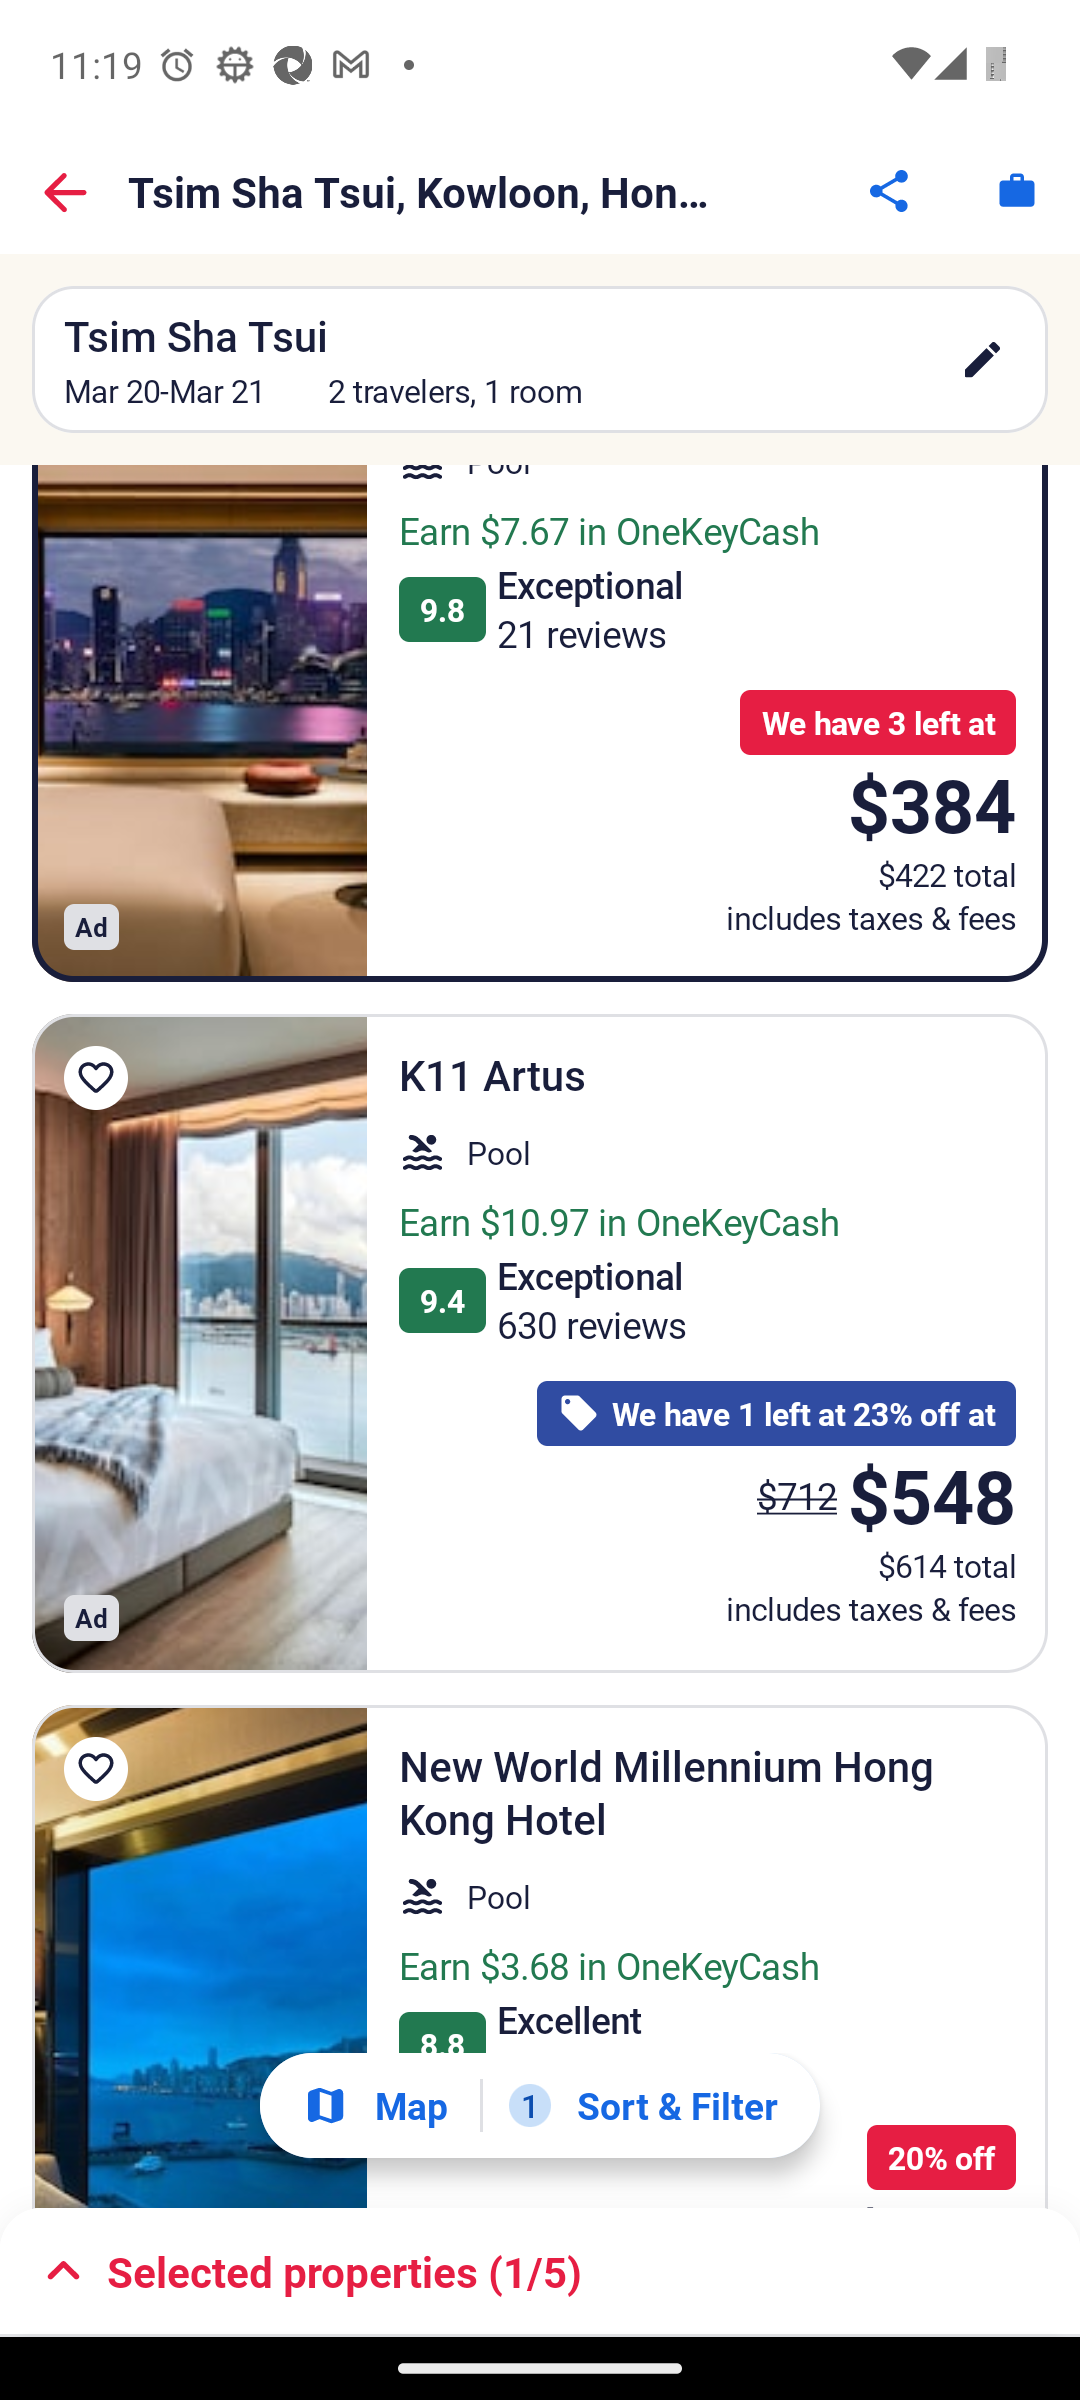 The height and width of the screenshot is (2400, 1080). Describe the element at coordinates (200, 1342) in the screenshot. I see `K11 Artus` at that location.